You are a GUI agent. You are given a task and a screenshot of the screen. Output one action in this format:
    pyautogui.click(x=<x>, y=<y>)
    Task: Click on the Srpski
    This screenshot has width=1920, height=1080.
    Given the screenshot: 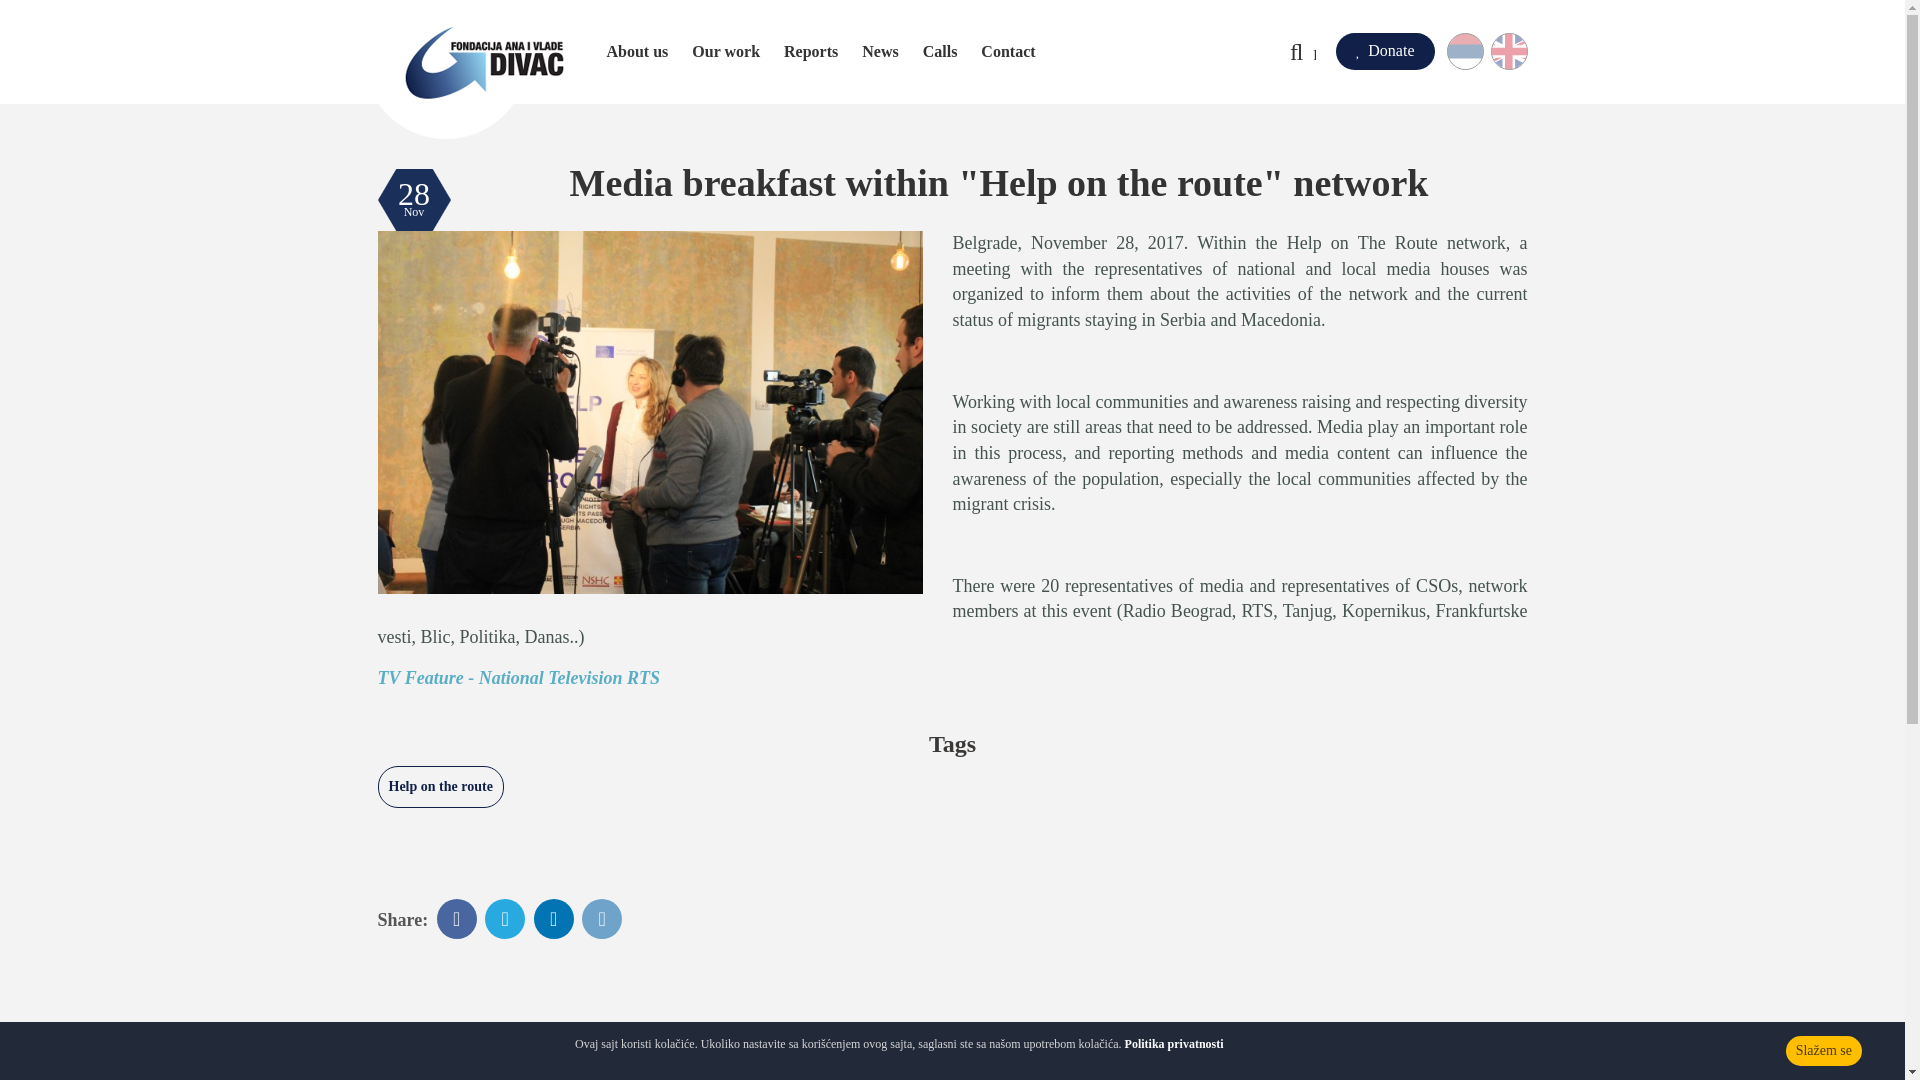 What is the action you would take?
    pyautogui.click(x=1473, y=52)
    